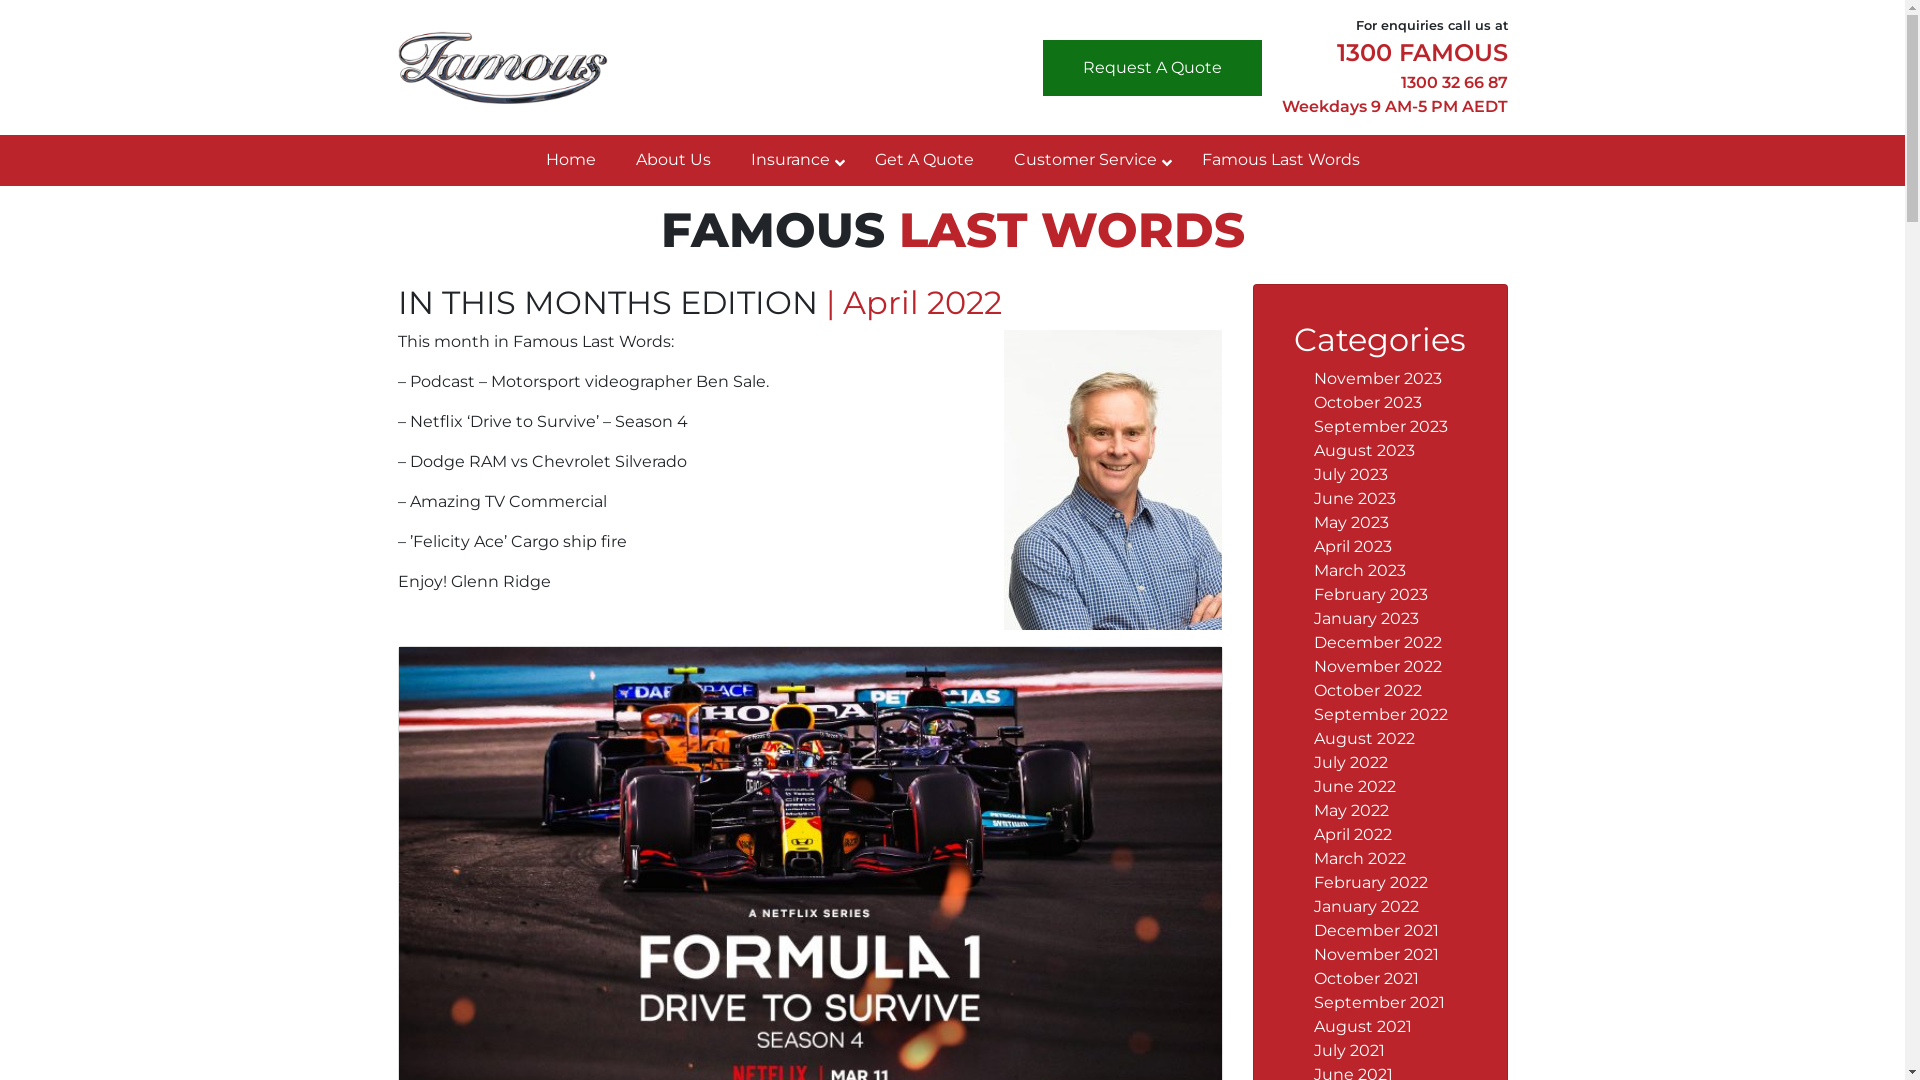 The image size is (1920, 1080). What do you see at coordinates (1371, 882) in the screenshot?
I see `February 2022` at bounding box center [1371, 882].